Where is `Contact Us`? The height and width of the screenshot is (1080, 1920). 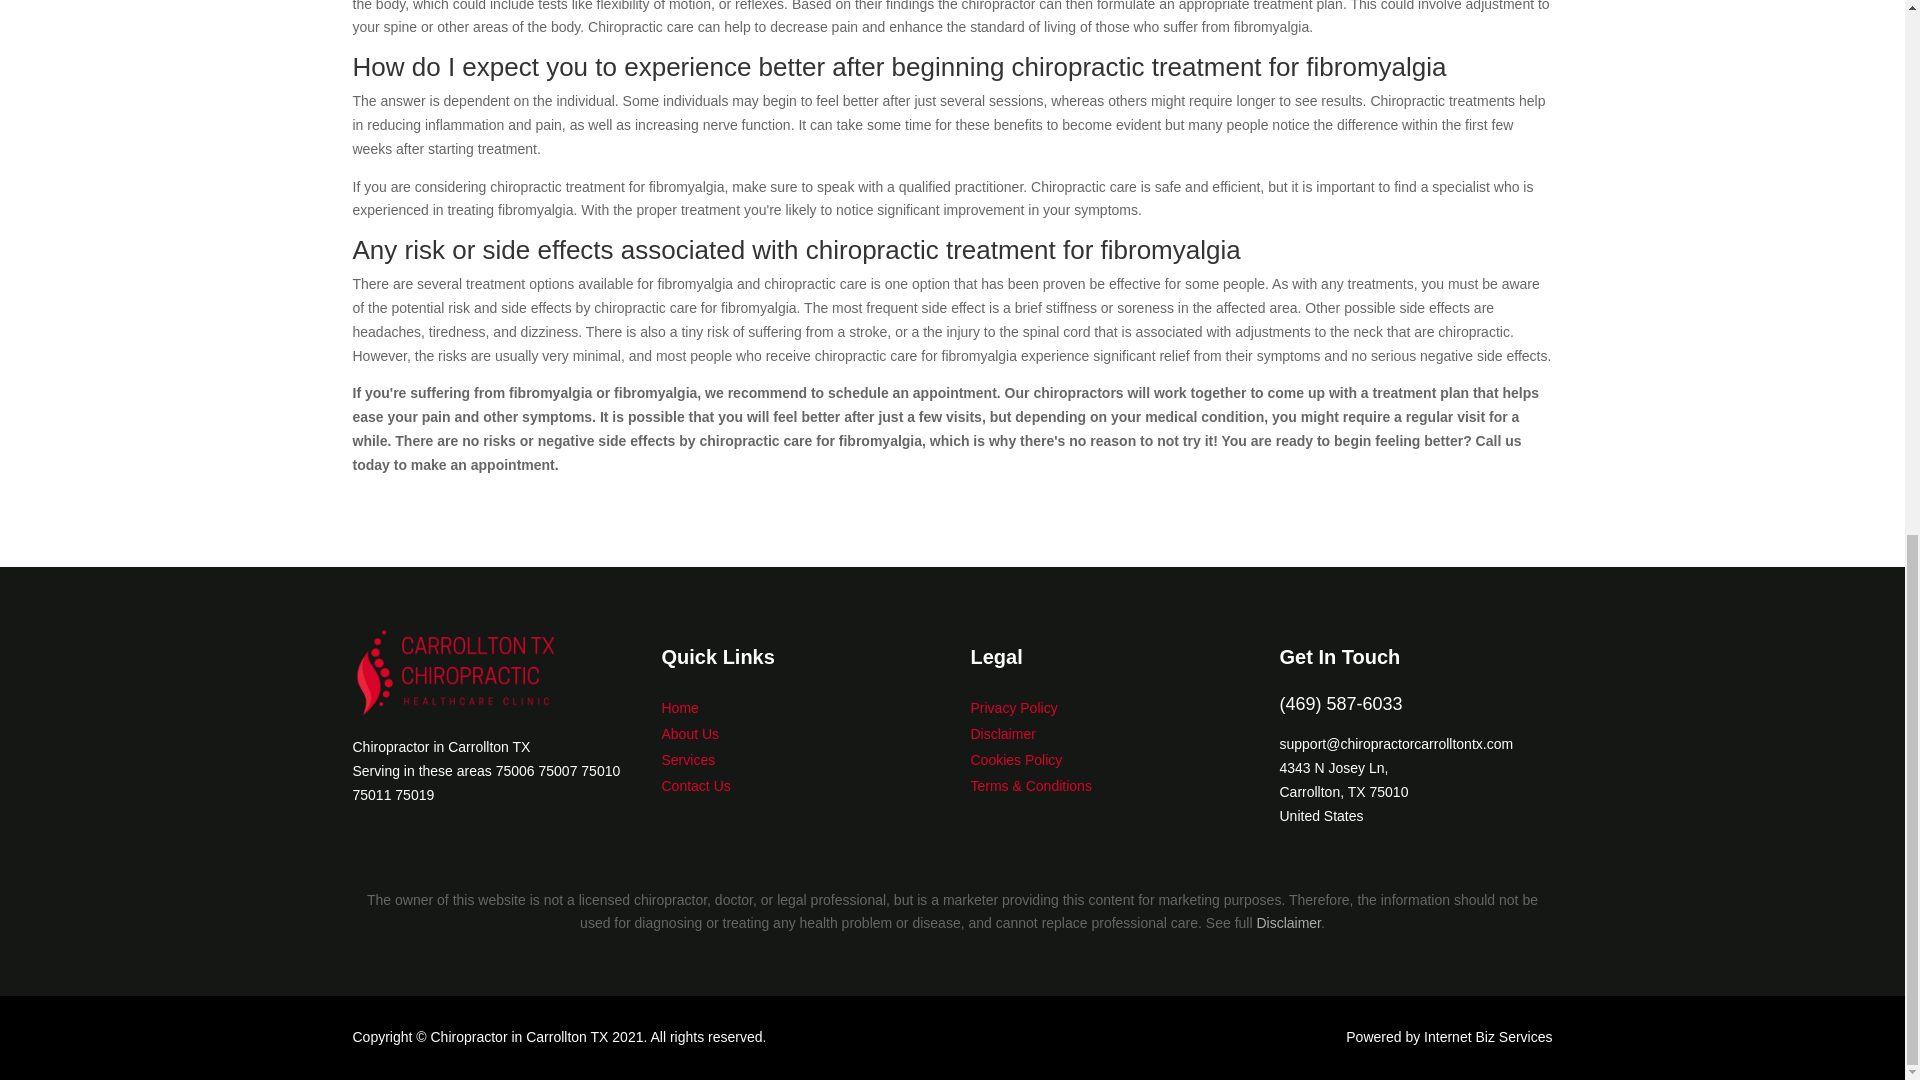
Contact Us is located at coordinates (696, 785).